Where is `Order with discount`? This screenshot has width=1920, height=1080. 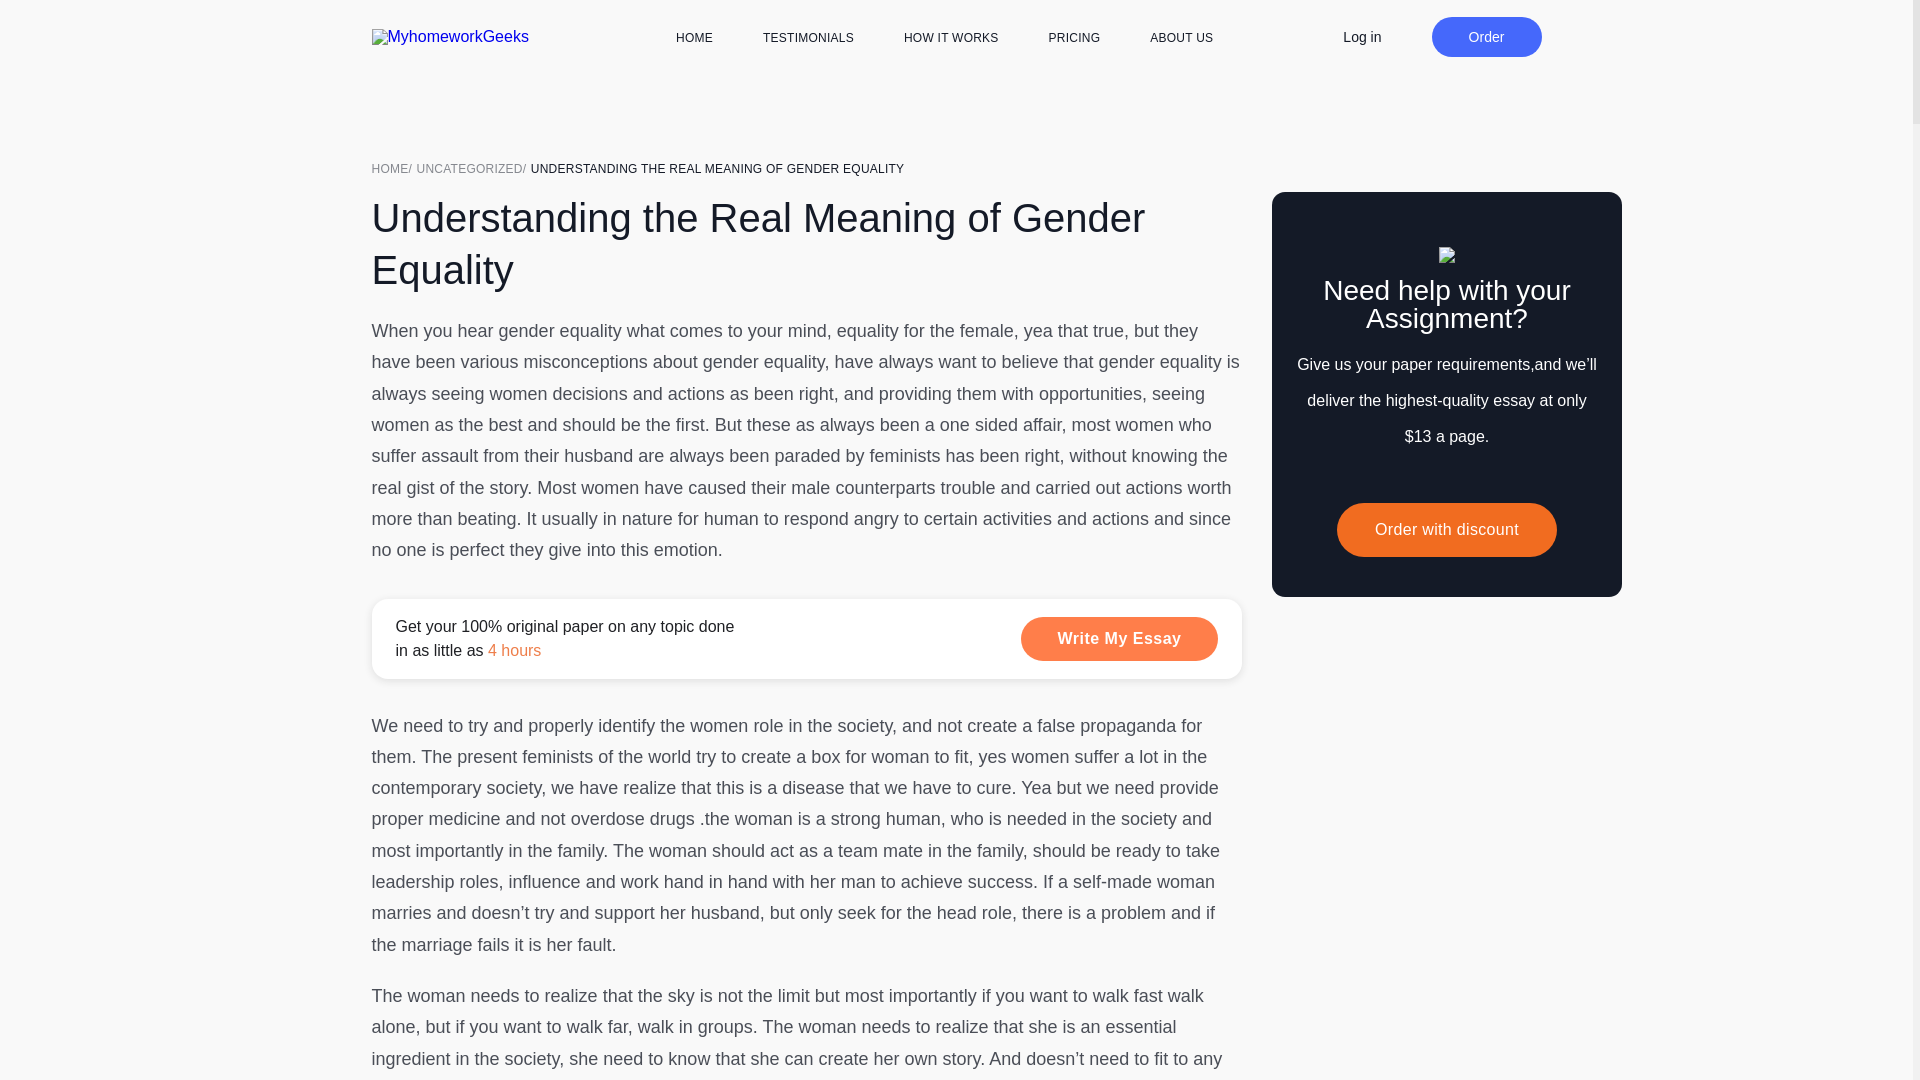 Order with discount is located at coordinates (1446, 530).